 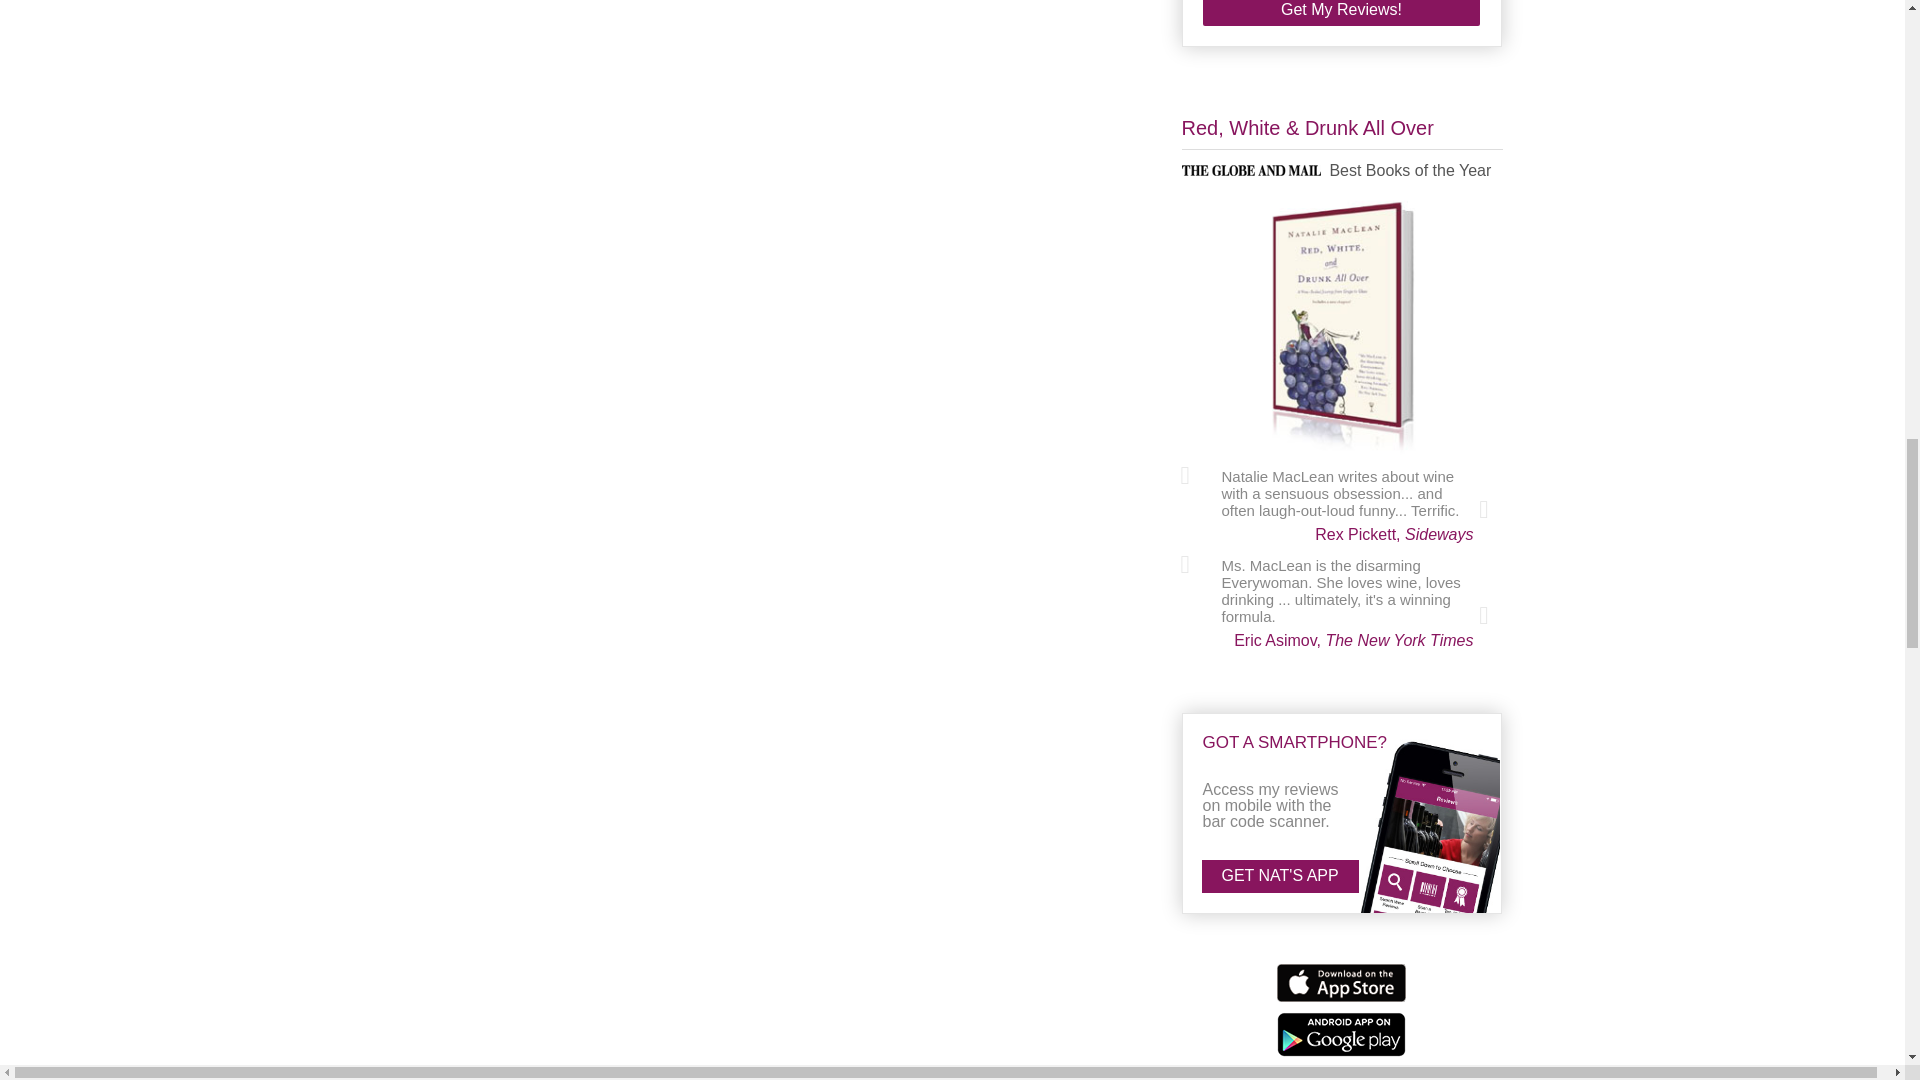 I want to click on Red, White and Drunk All Over, so click(x=1342, y=329).